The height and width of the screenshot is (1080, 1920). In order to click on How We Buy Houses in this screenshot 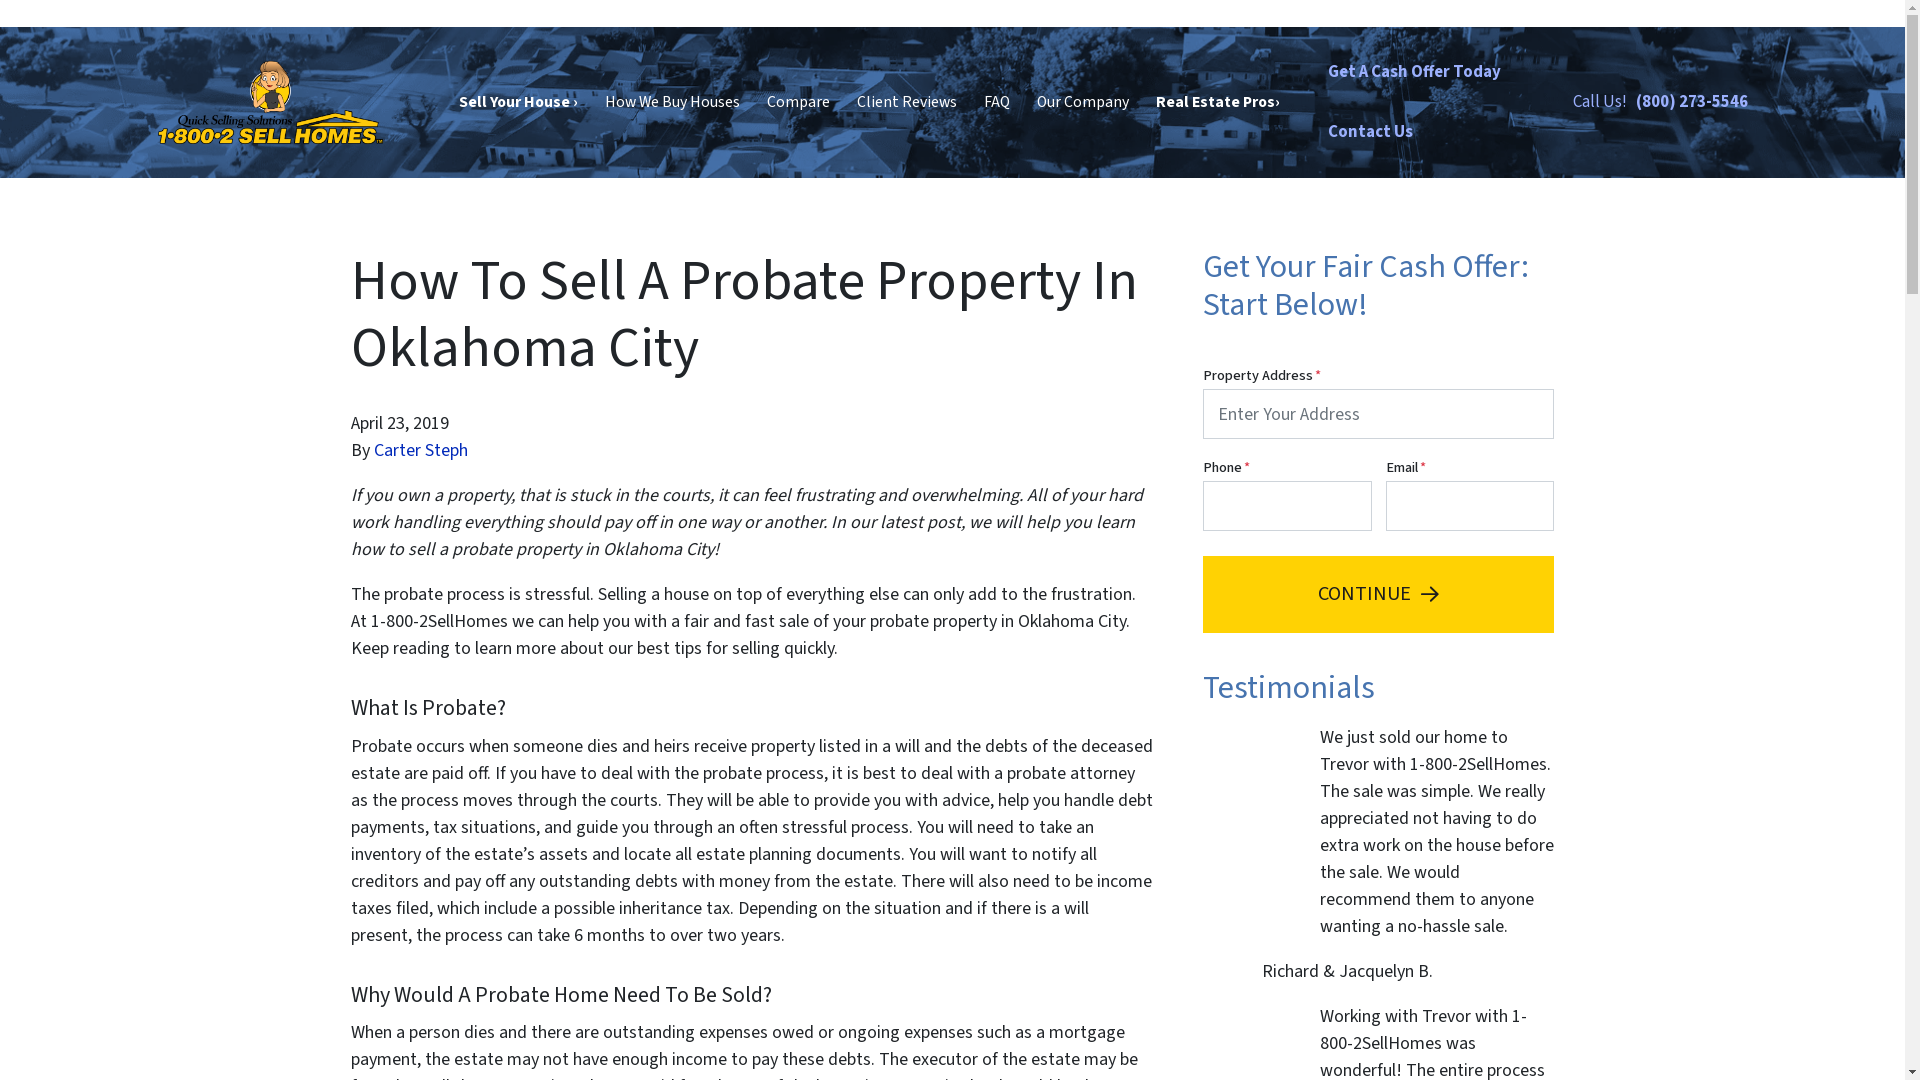, I will do `click(673, 103)`.